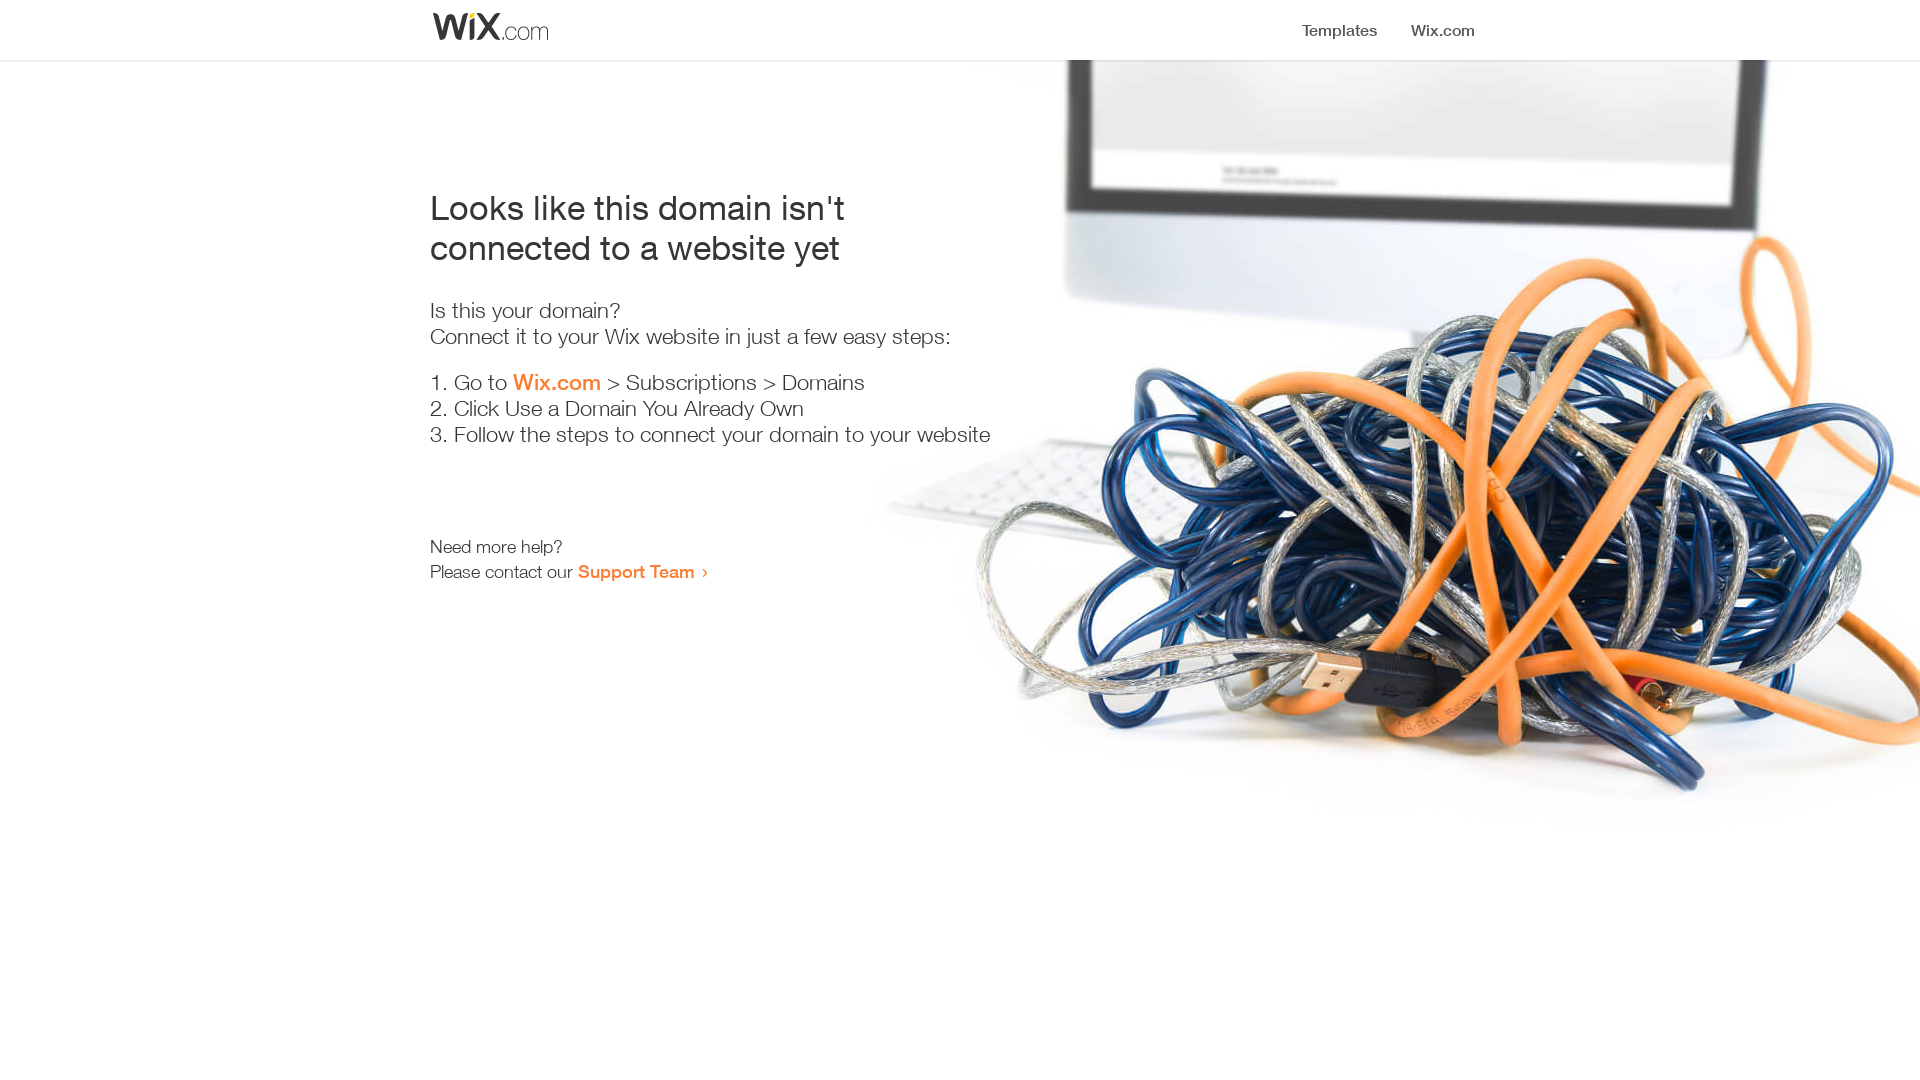 This screenshot has width=1920, height=1080. What do you see at coordinates (636, 571) in the screenshot?
I see `Support Team` at bounding box center [636, 571].